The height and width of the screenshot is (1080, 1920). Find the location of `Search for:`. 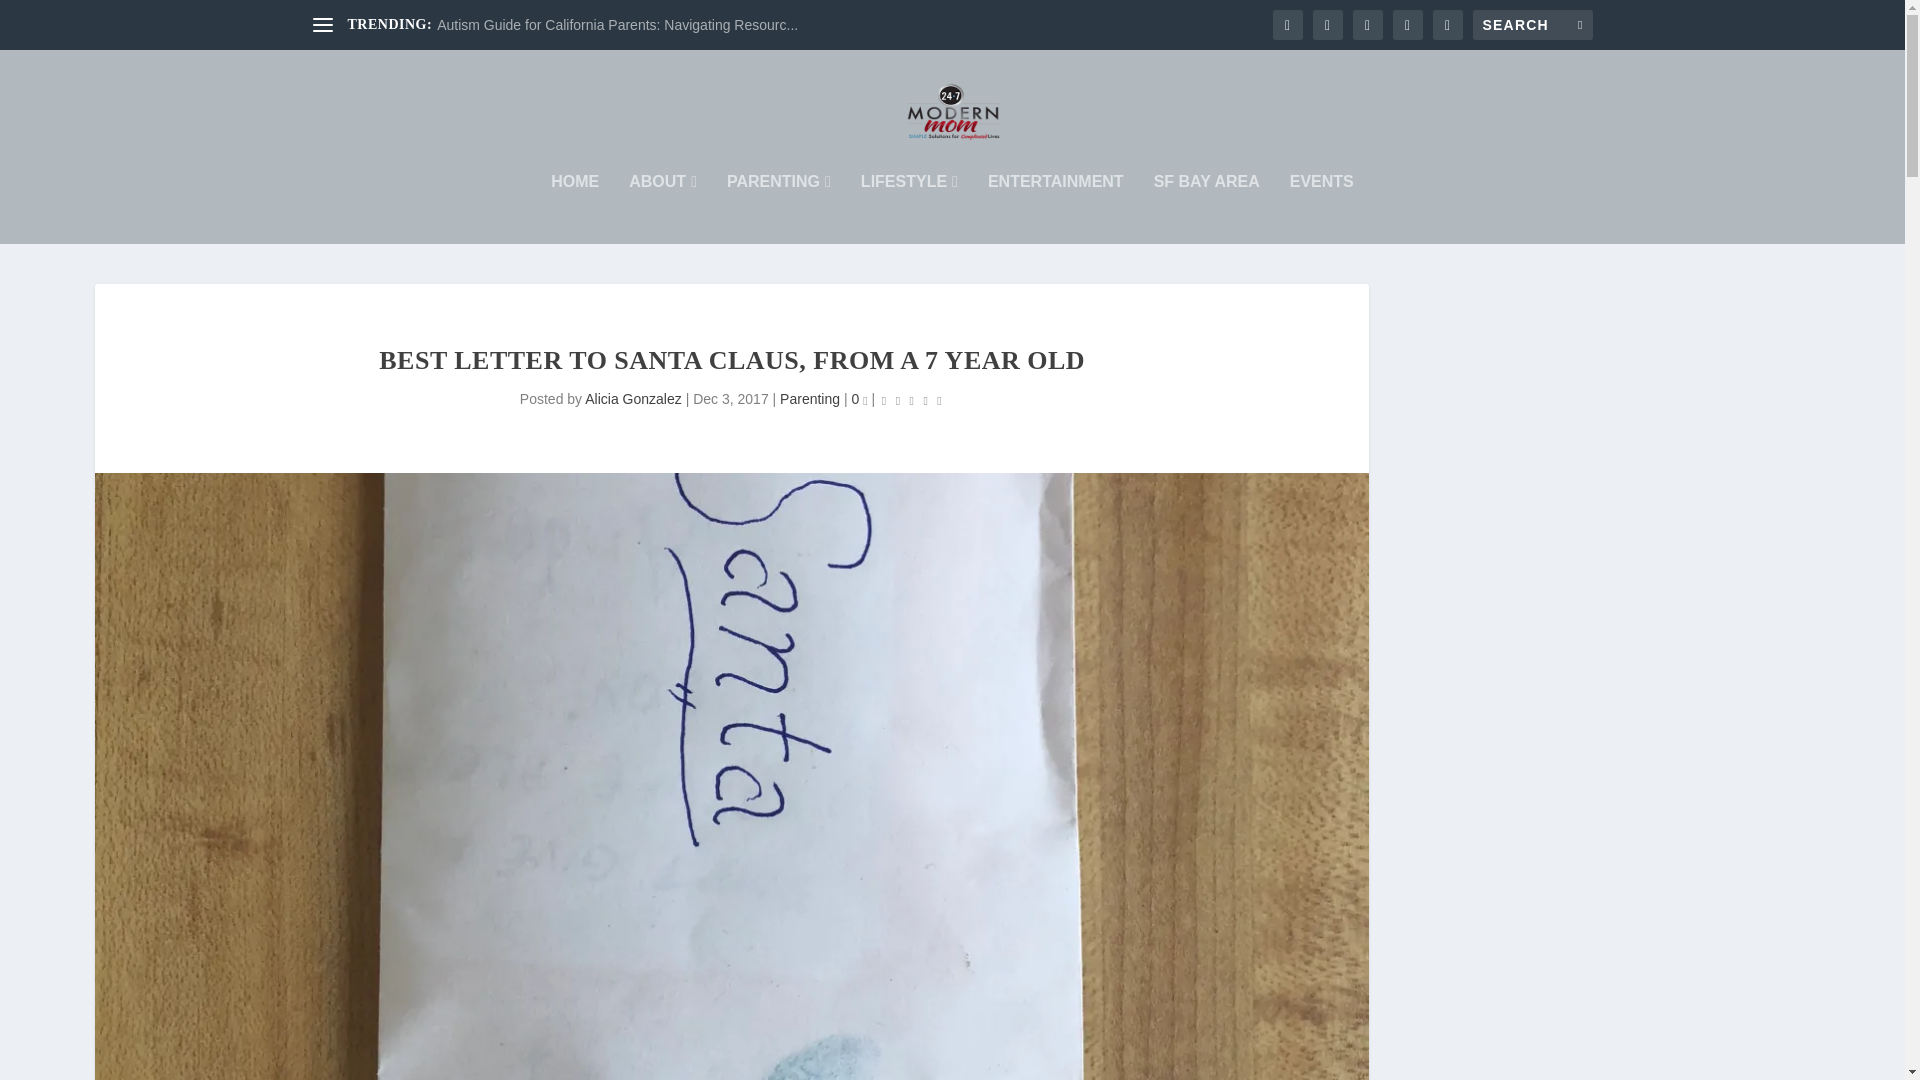

Search for: is located at coordinates (1532, 24).